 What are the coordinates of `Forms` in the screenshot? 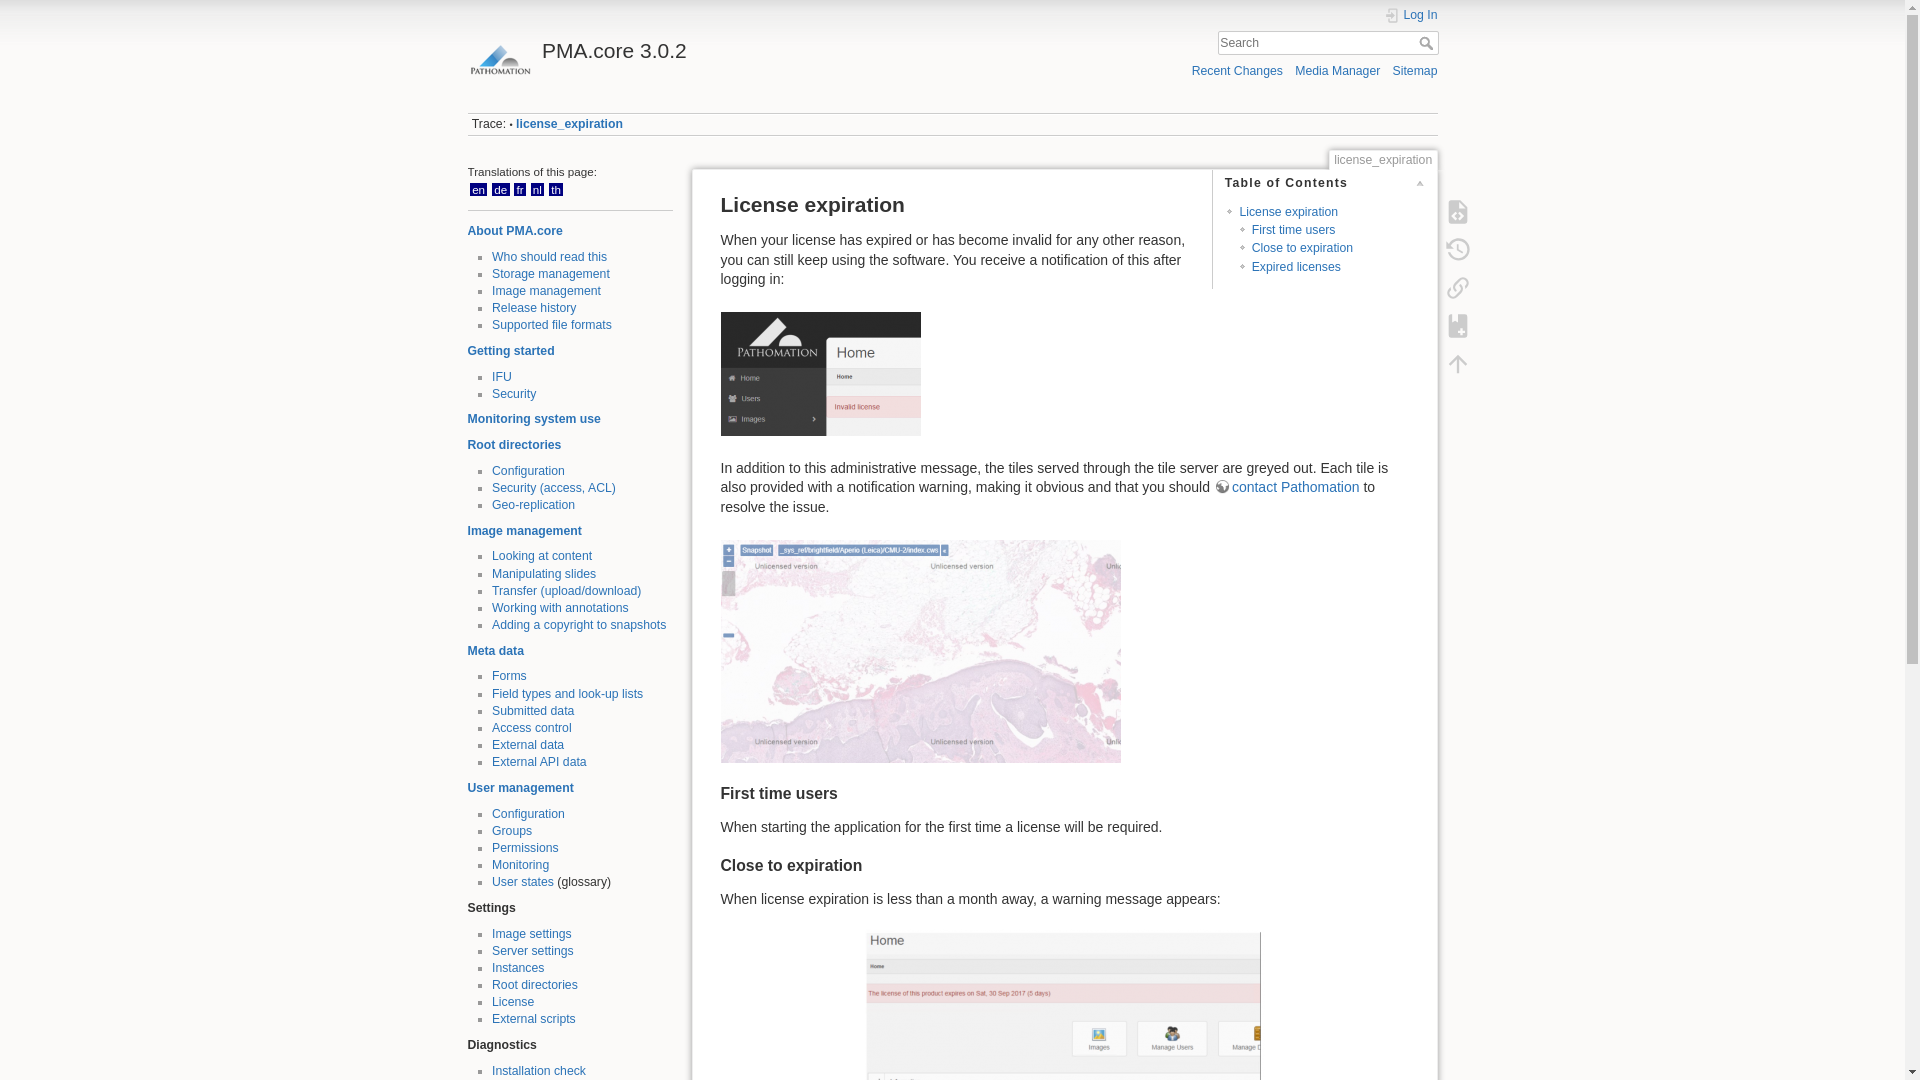 It's located at (508, 675).